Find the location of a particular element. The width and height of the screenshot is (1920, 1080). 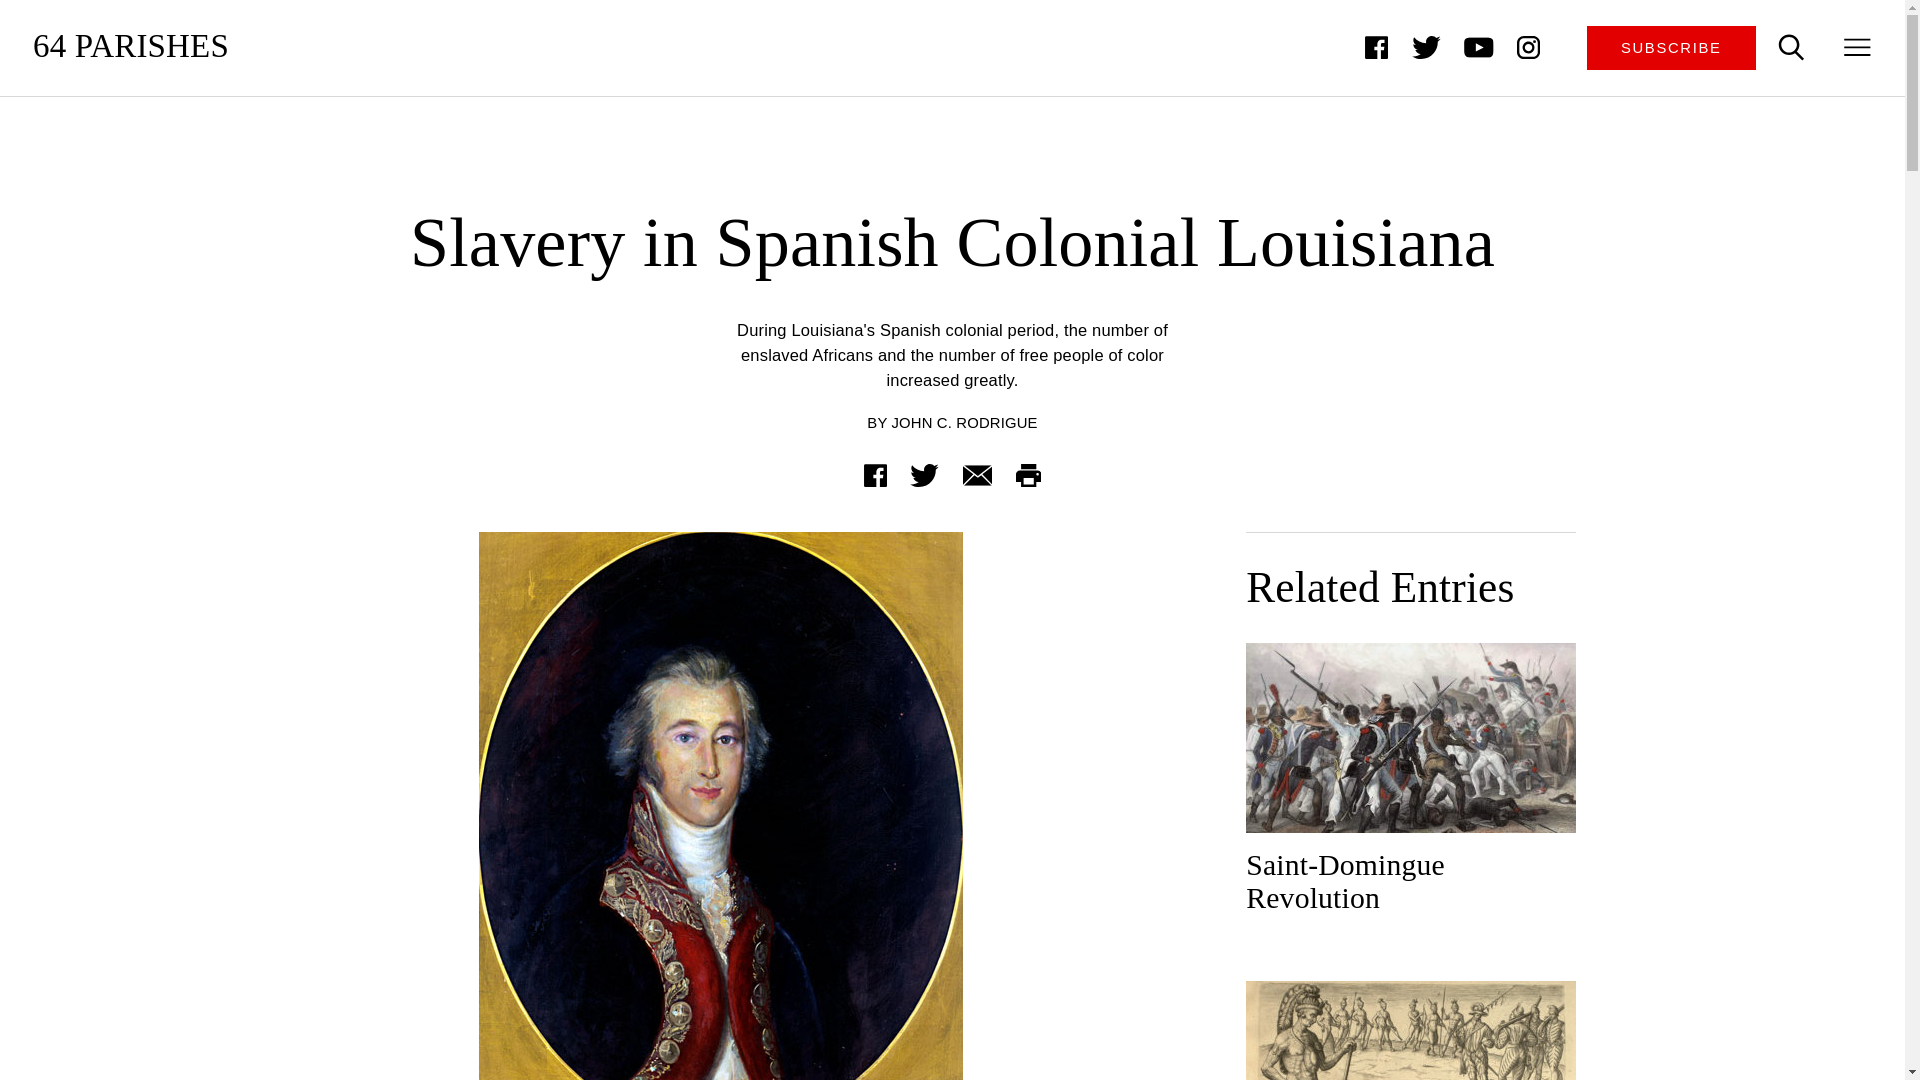

Facebook is located at coordinates (875, 474).